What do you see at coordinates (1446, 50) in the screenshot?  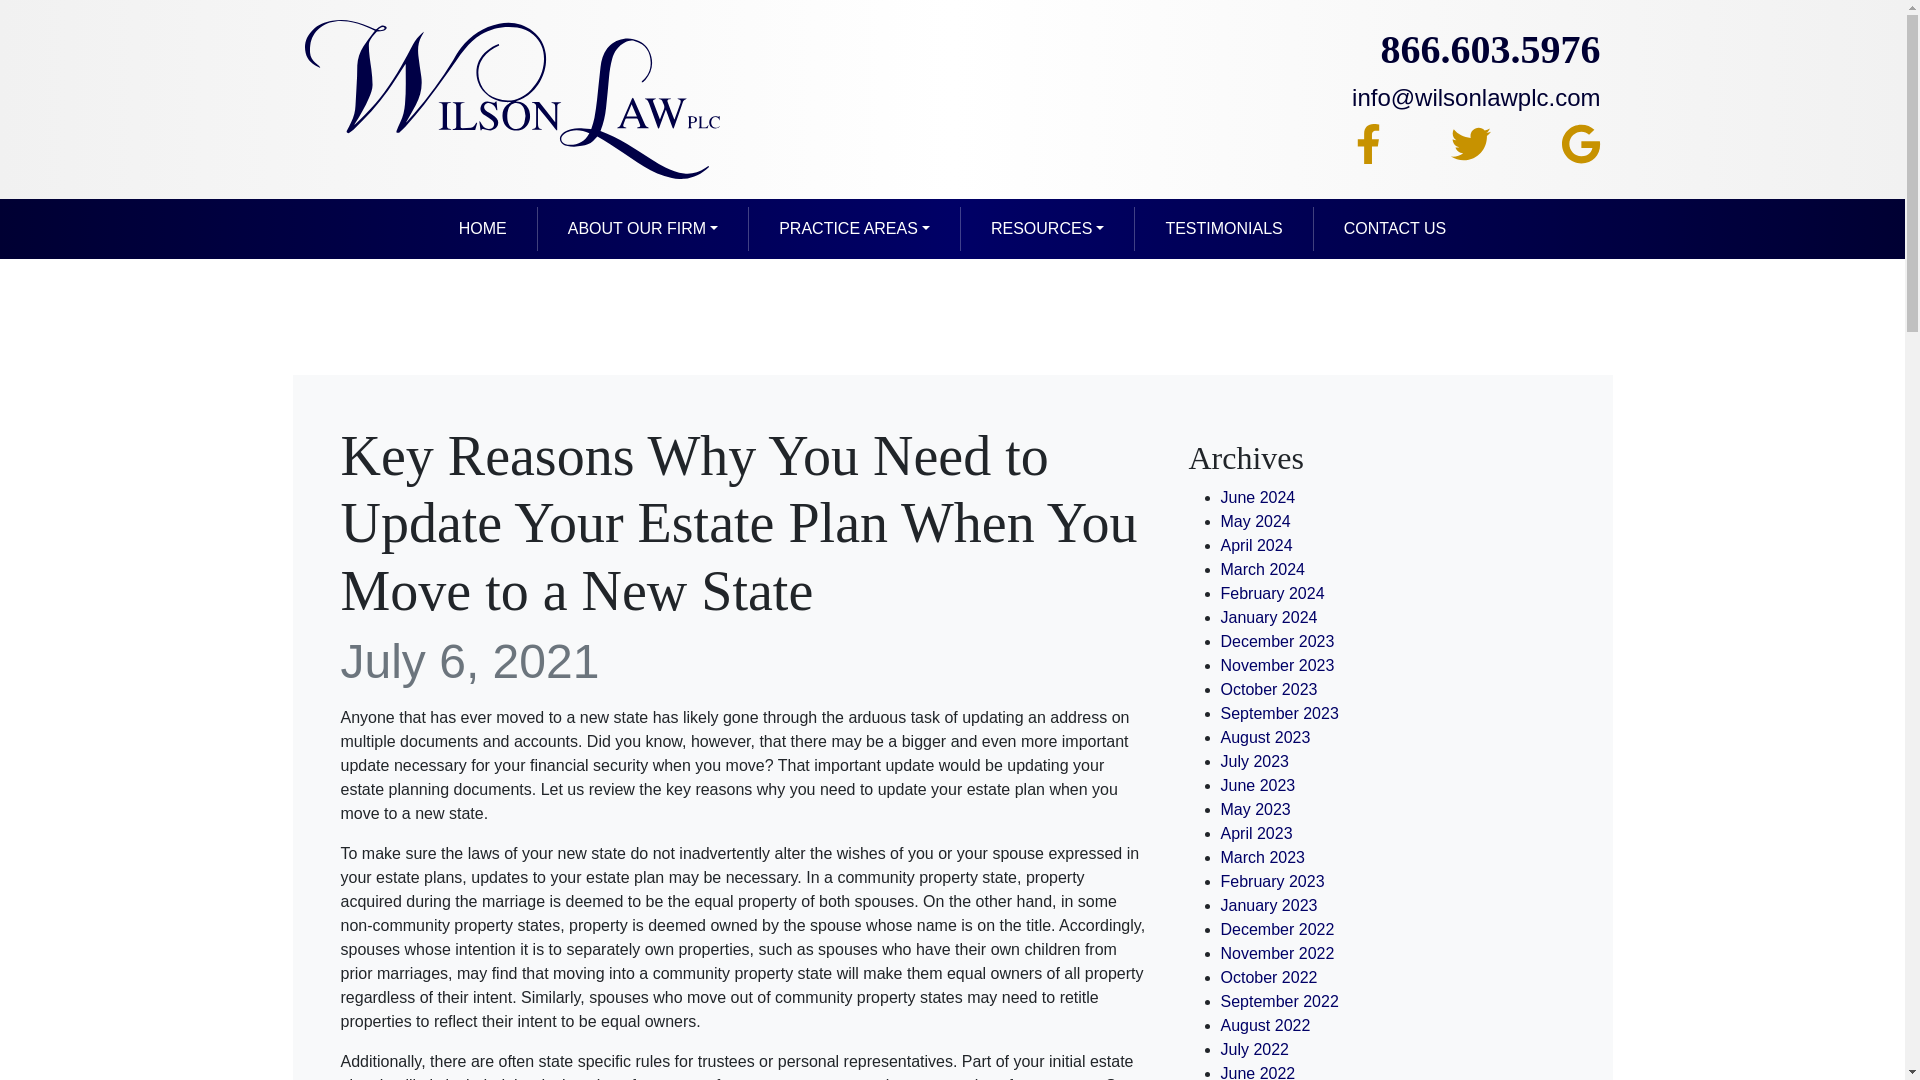 I see `866.603.5976` at bounding box center [1446, 50].